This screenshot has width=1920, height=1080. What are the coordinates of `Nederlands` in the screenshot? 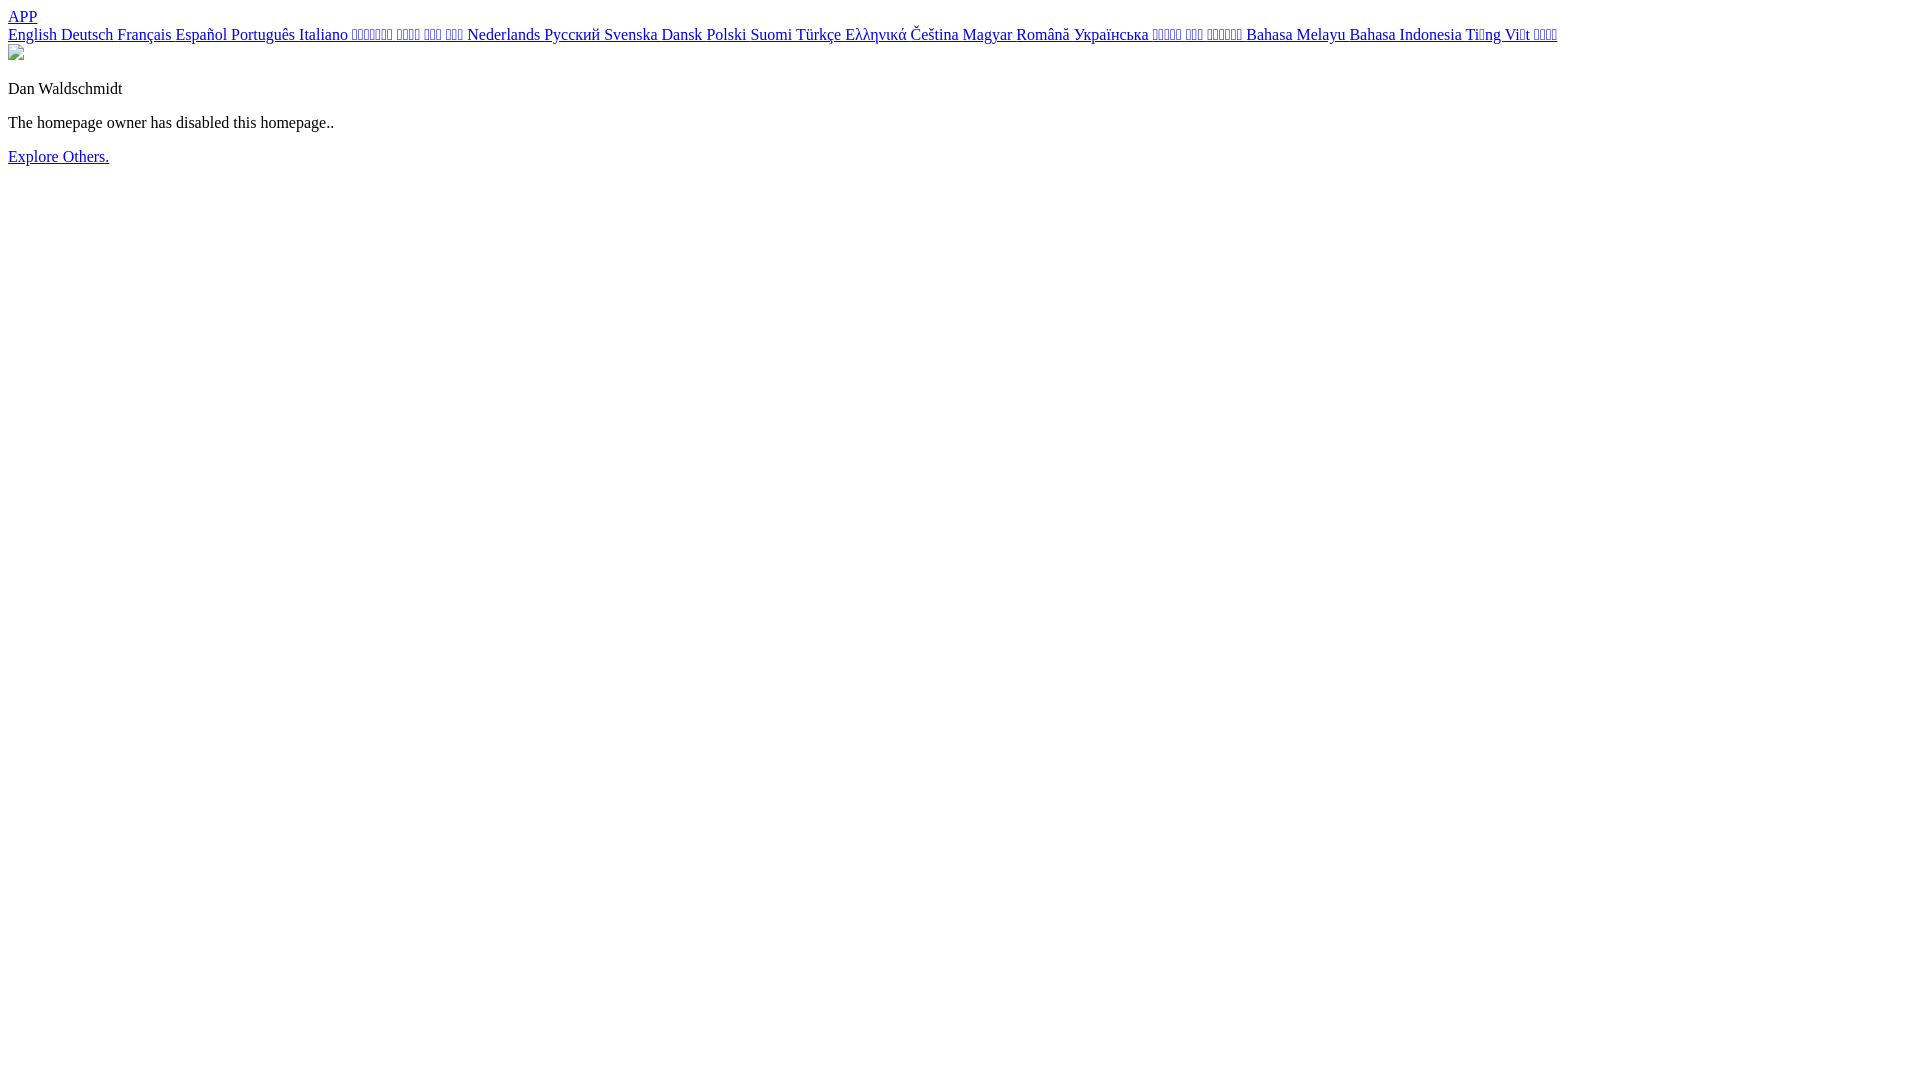 It's located at (506, 34).